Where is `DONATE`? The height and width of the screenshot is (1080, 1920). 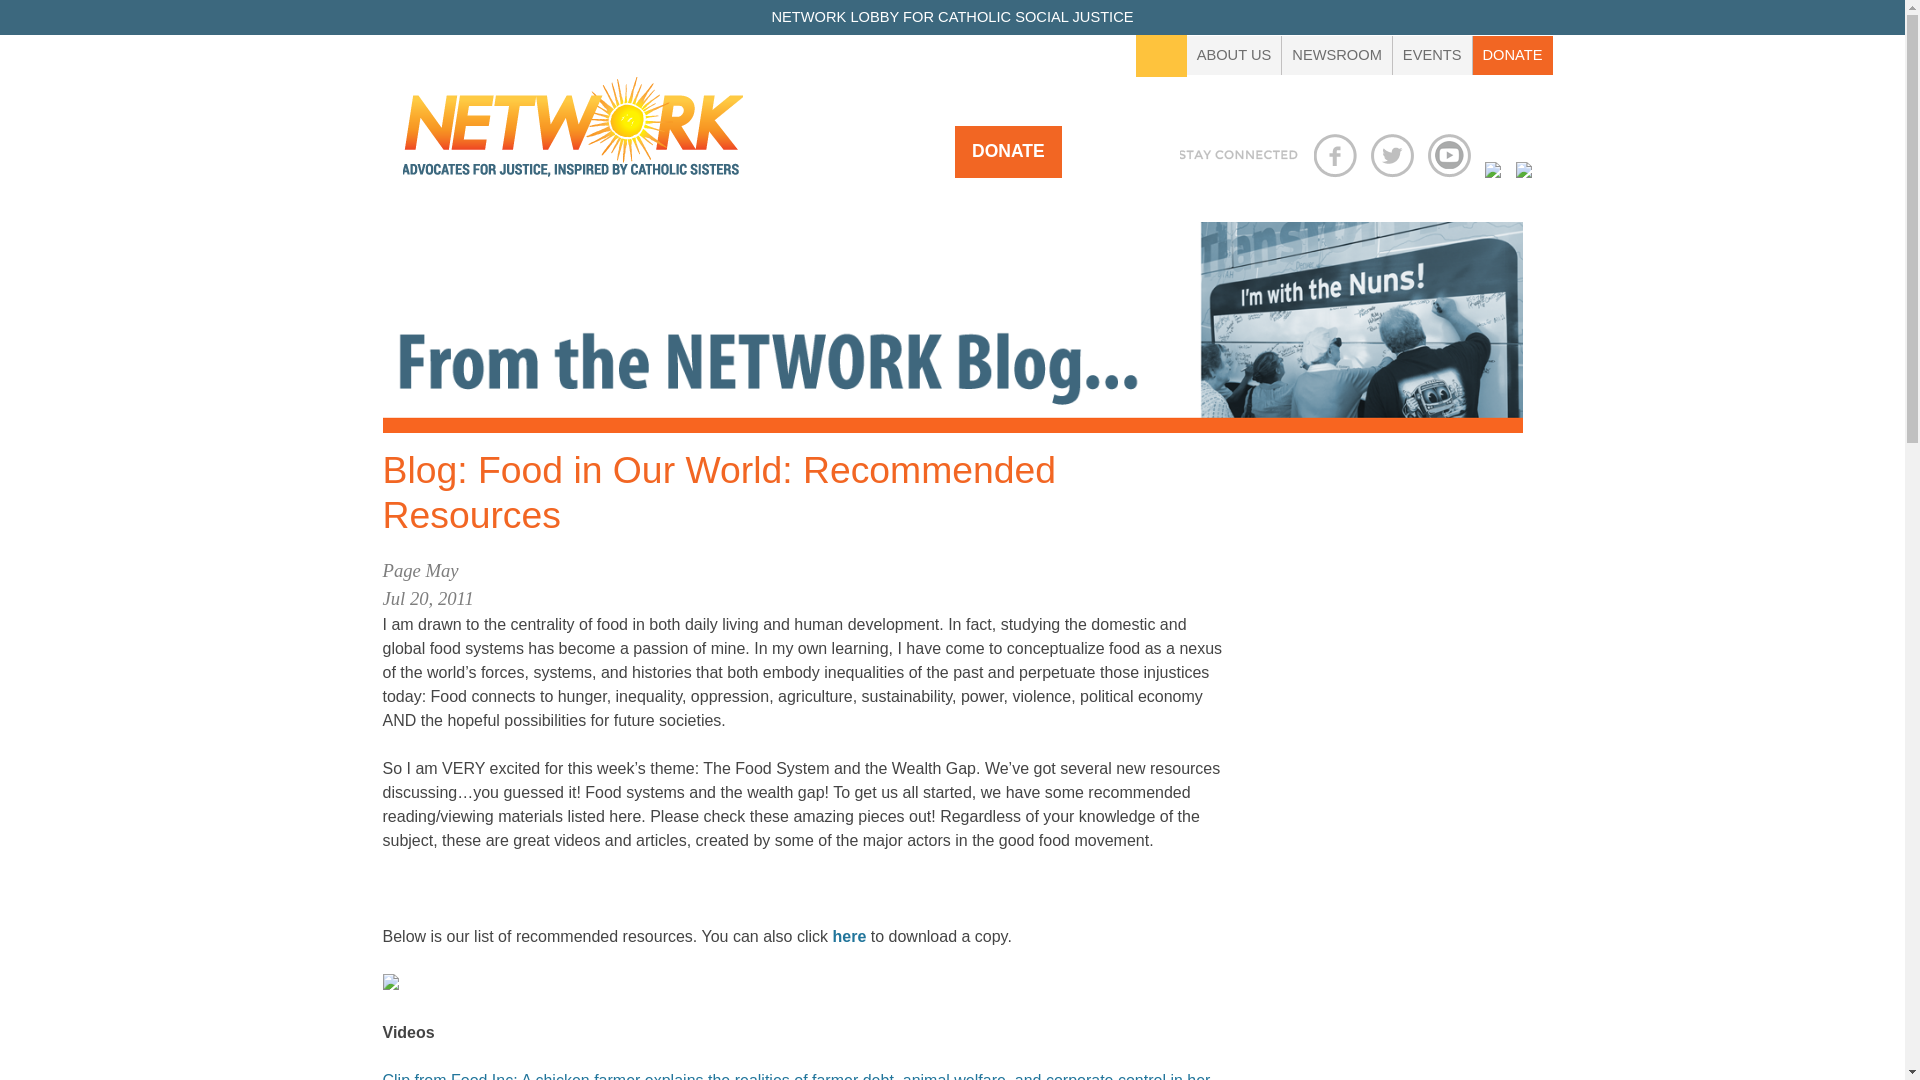
DONATE is located at coordinates (1008, 152).